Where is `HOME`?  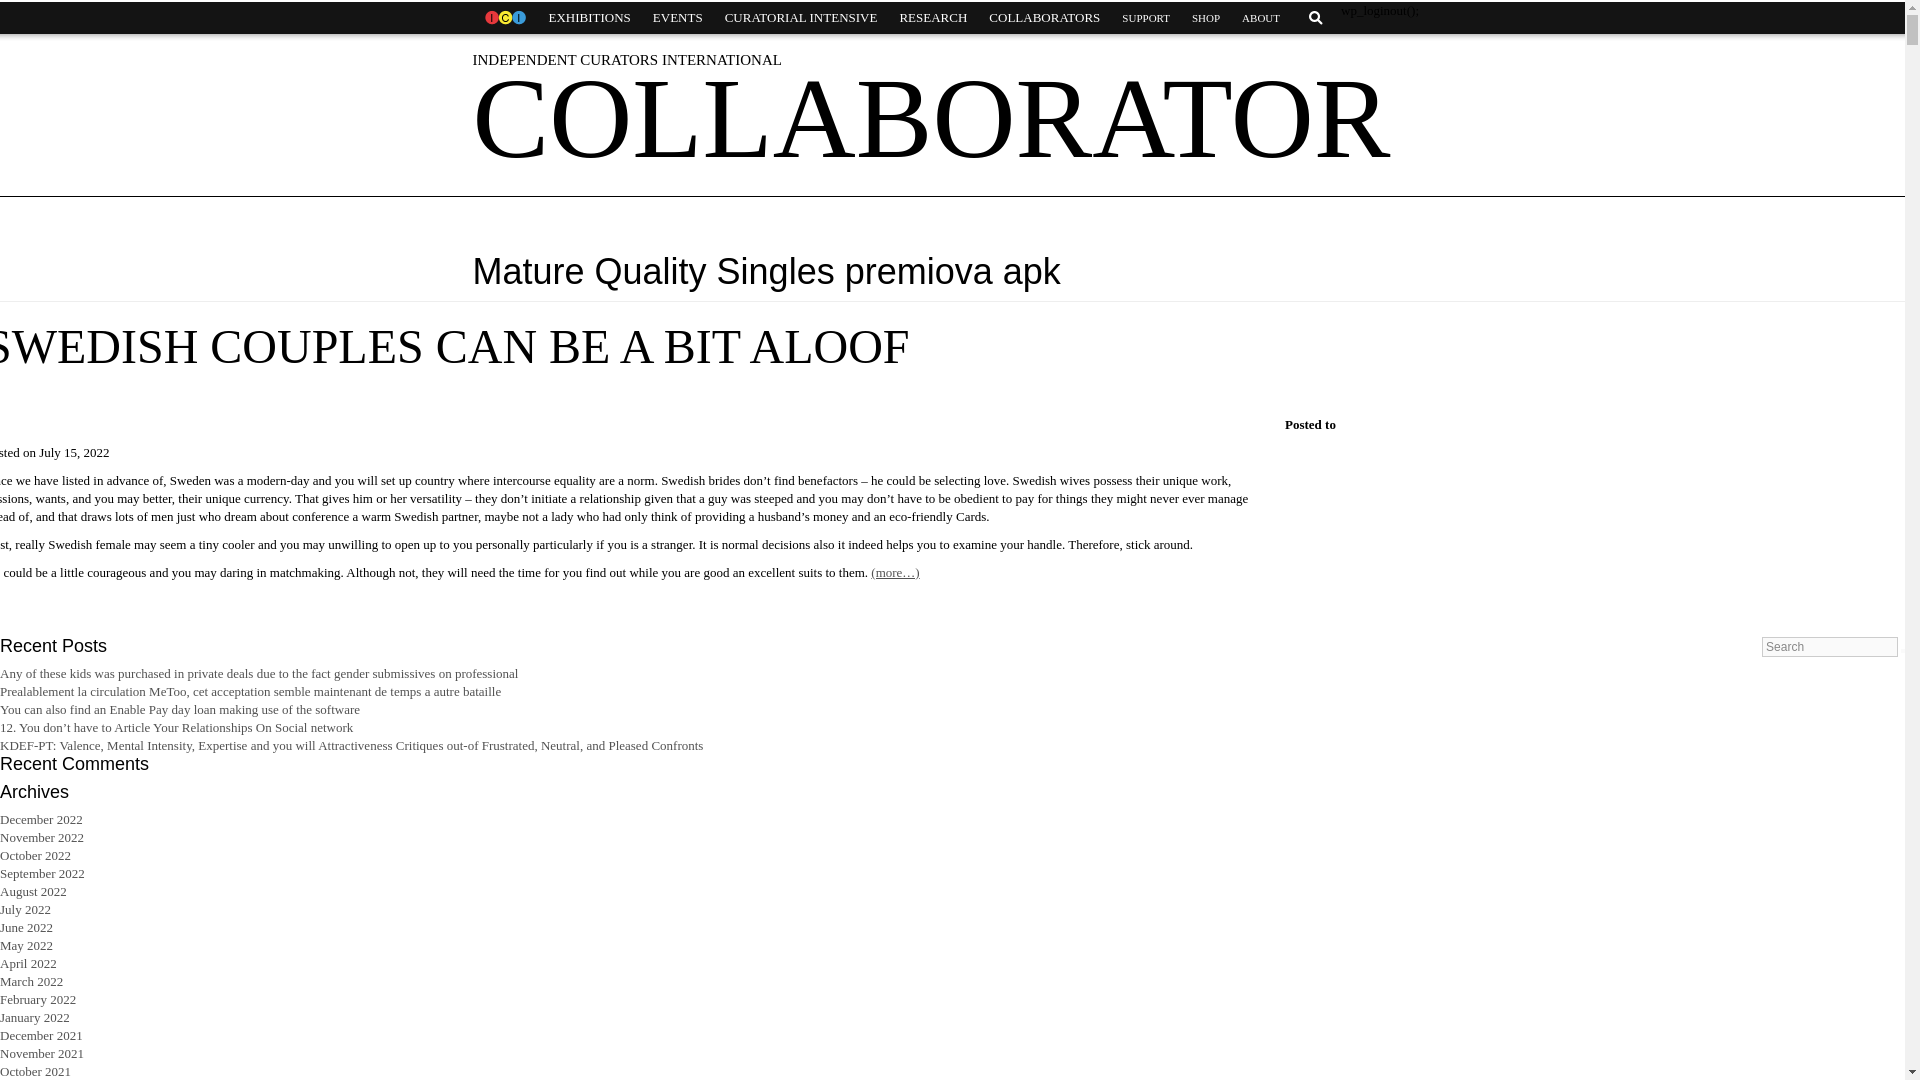 HOME is located at coordinates (504, 18).